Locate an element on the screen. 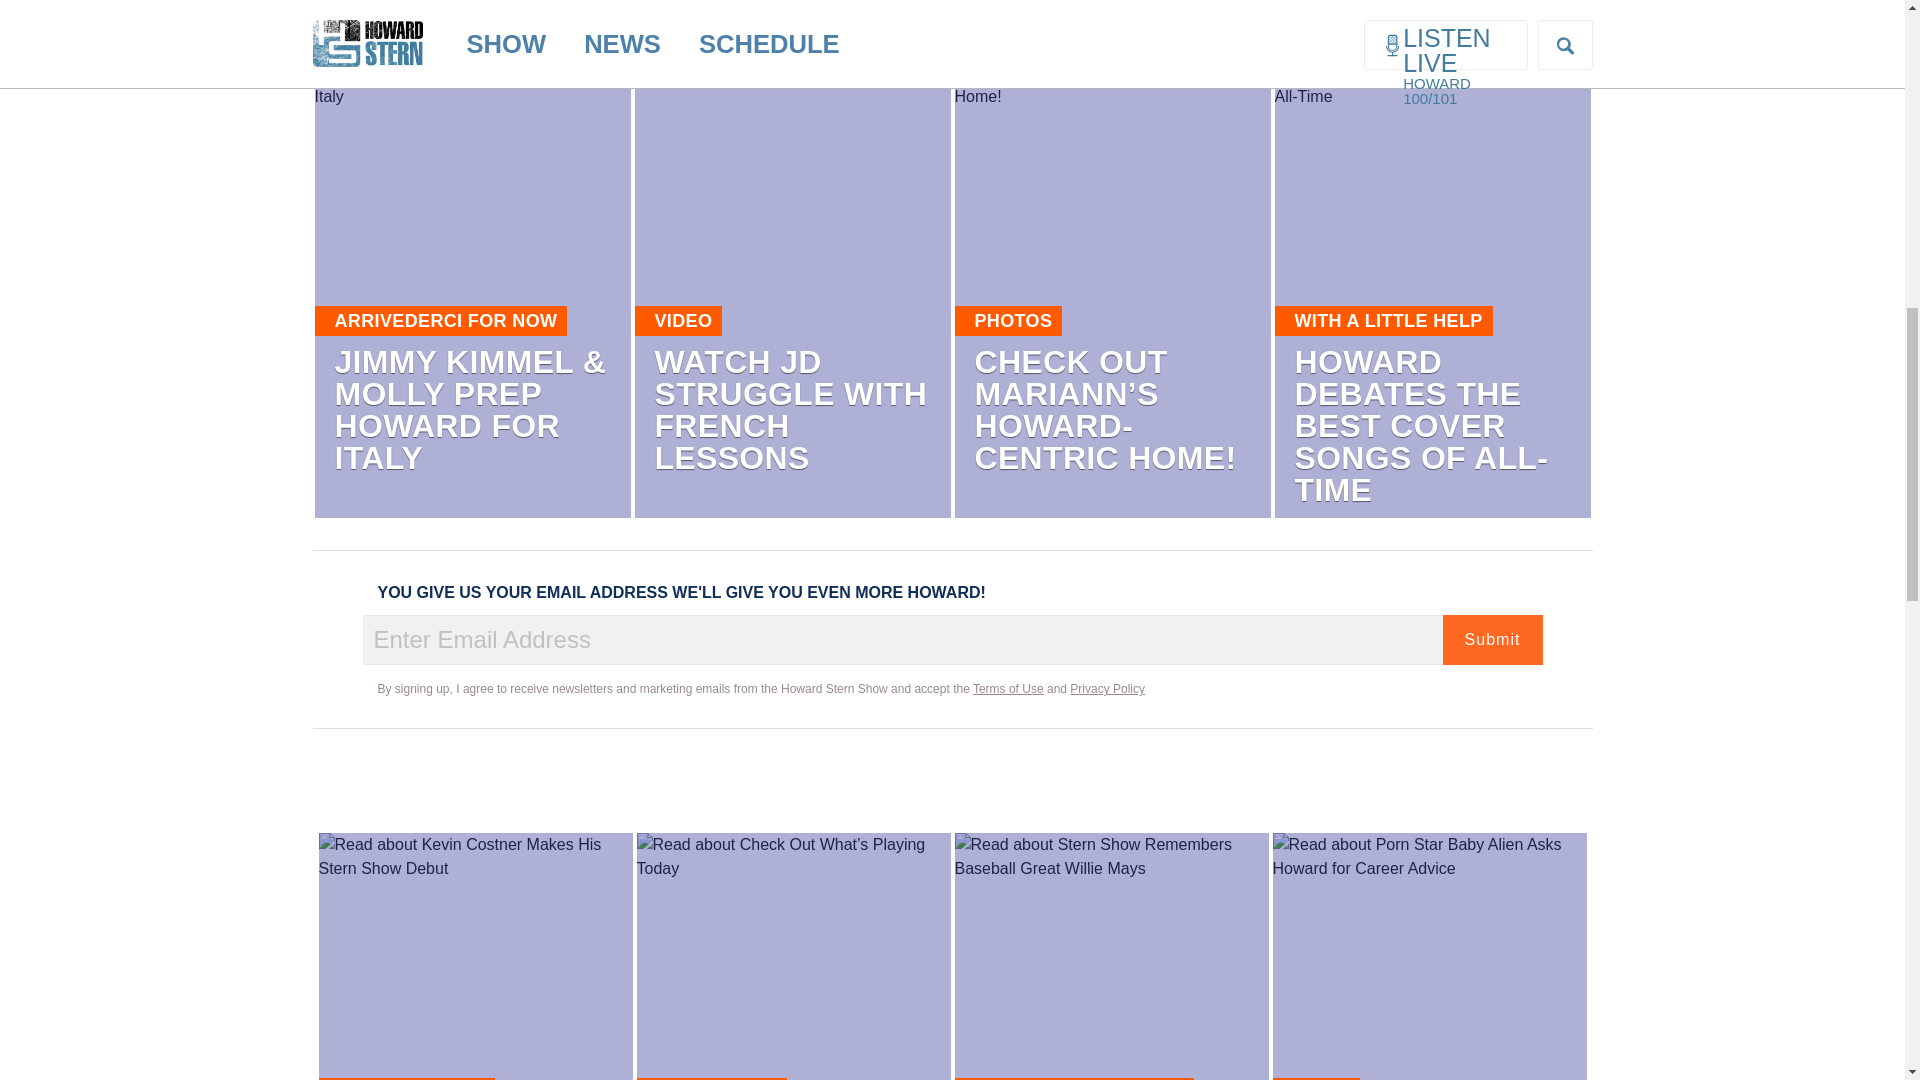  Terms of Use is located at coordinates (1008, 688).